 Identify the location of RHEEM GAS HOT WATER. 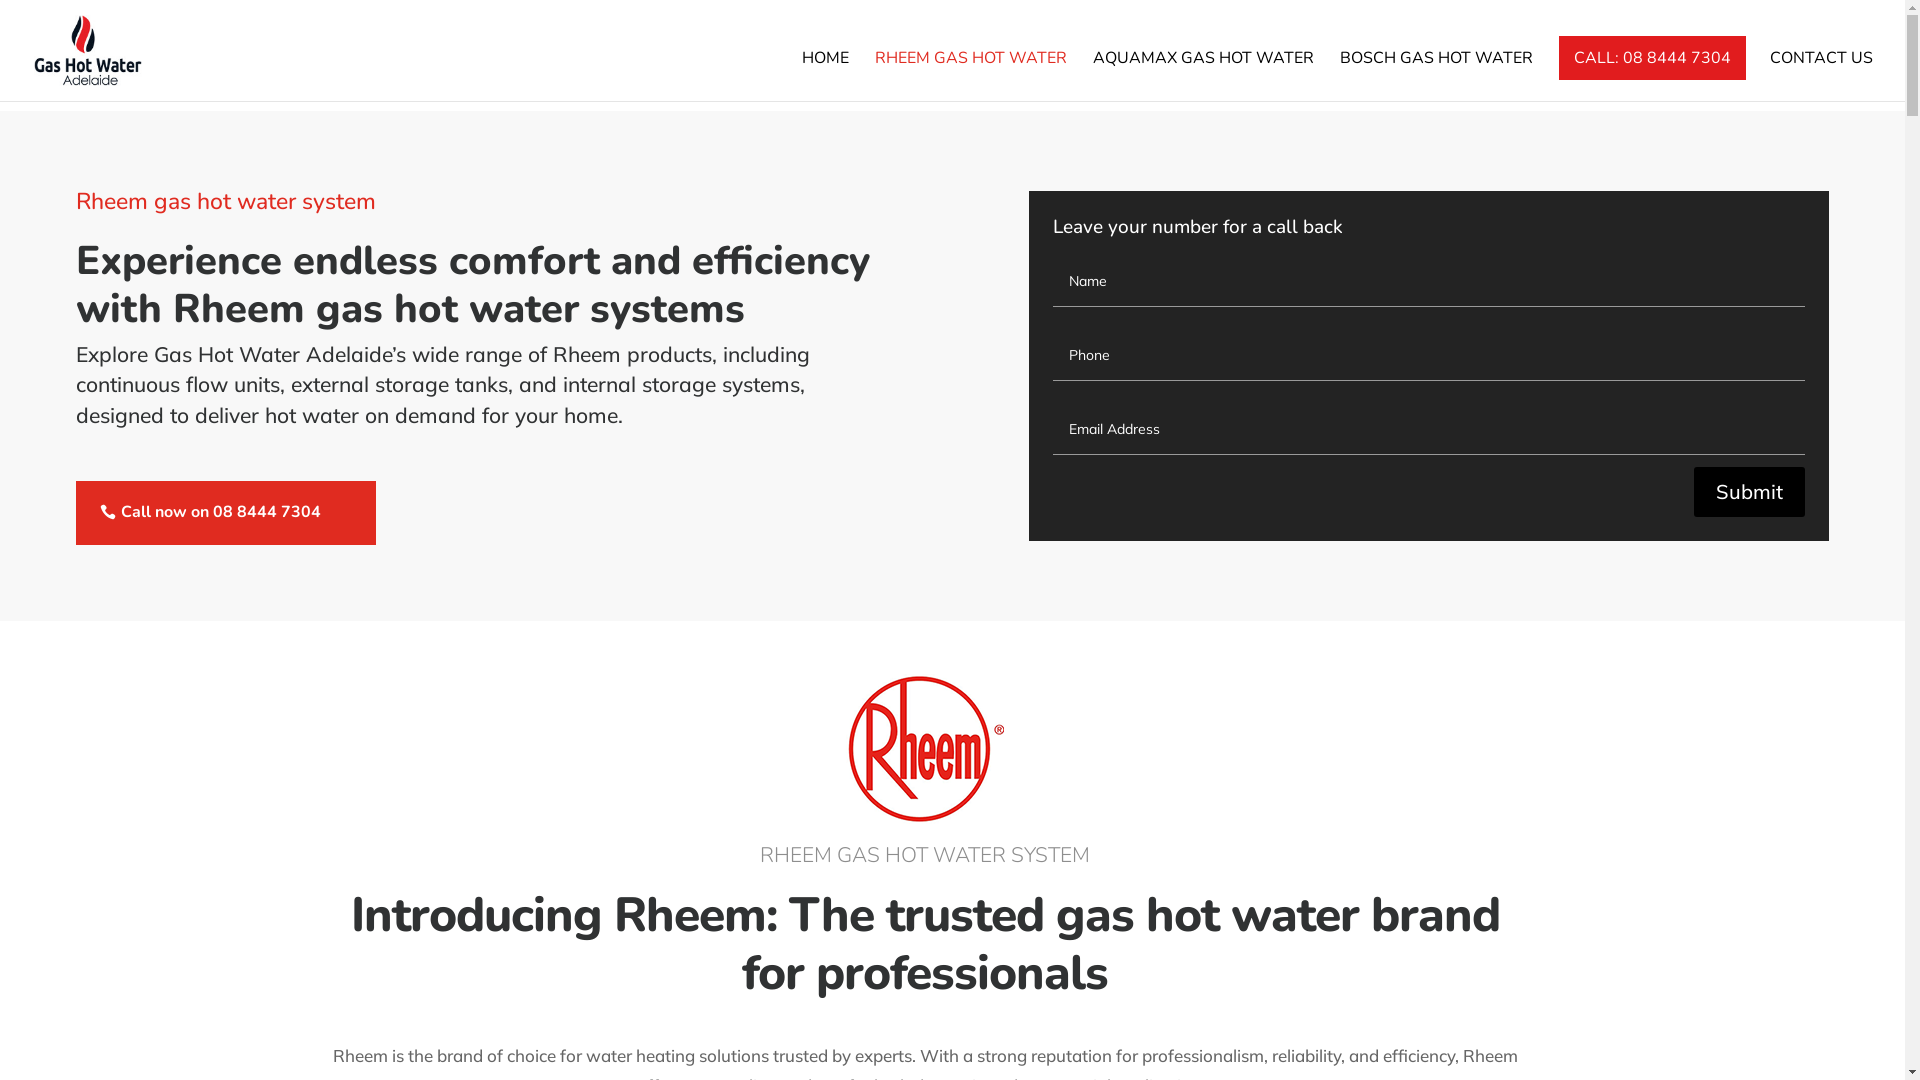
(971, 76).